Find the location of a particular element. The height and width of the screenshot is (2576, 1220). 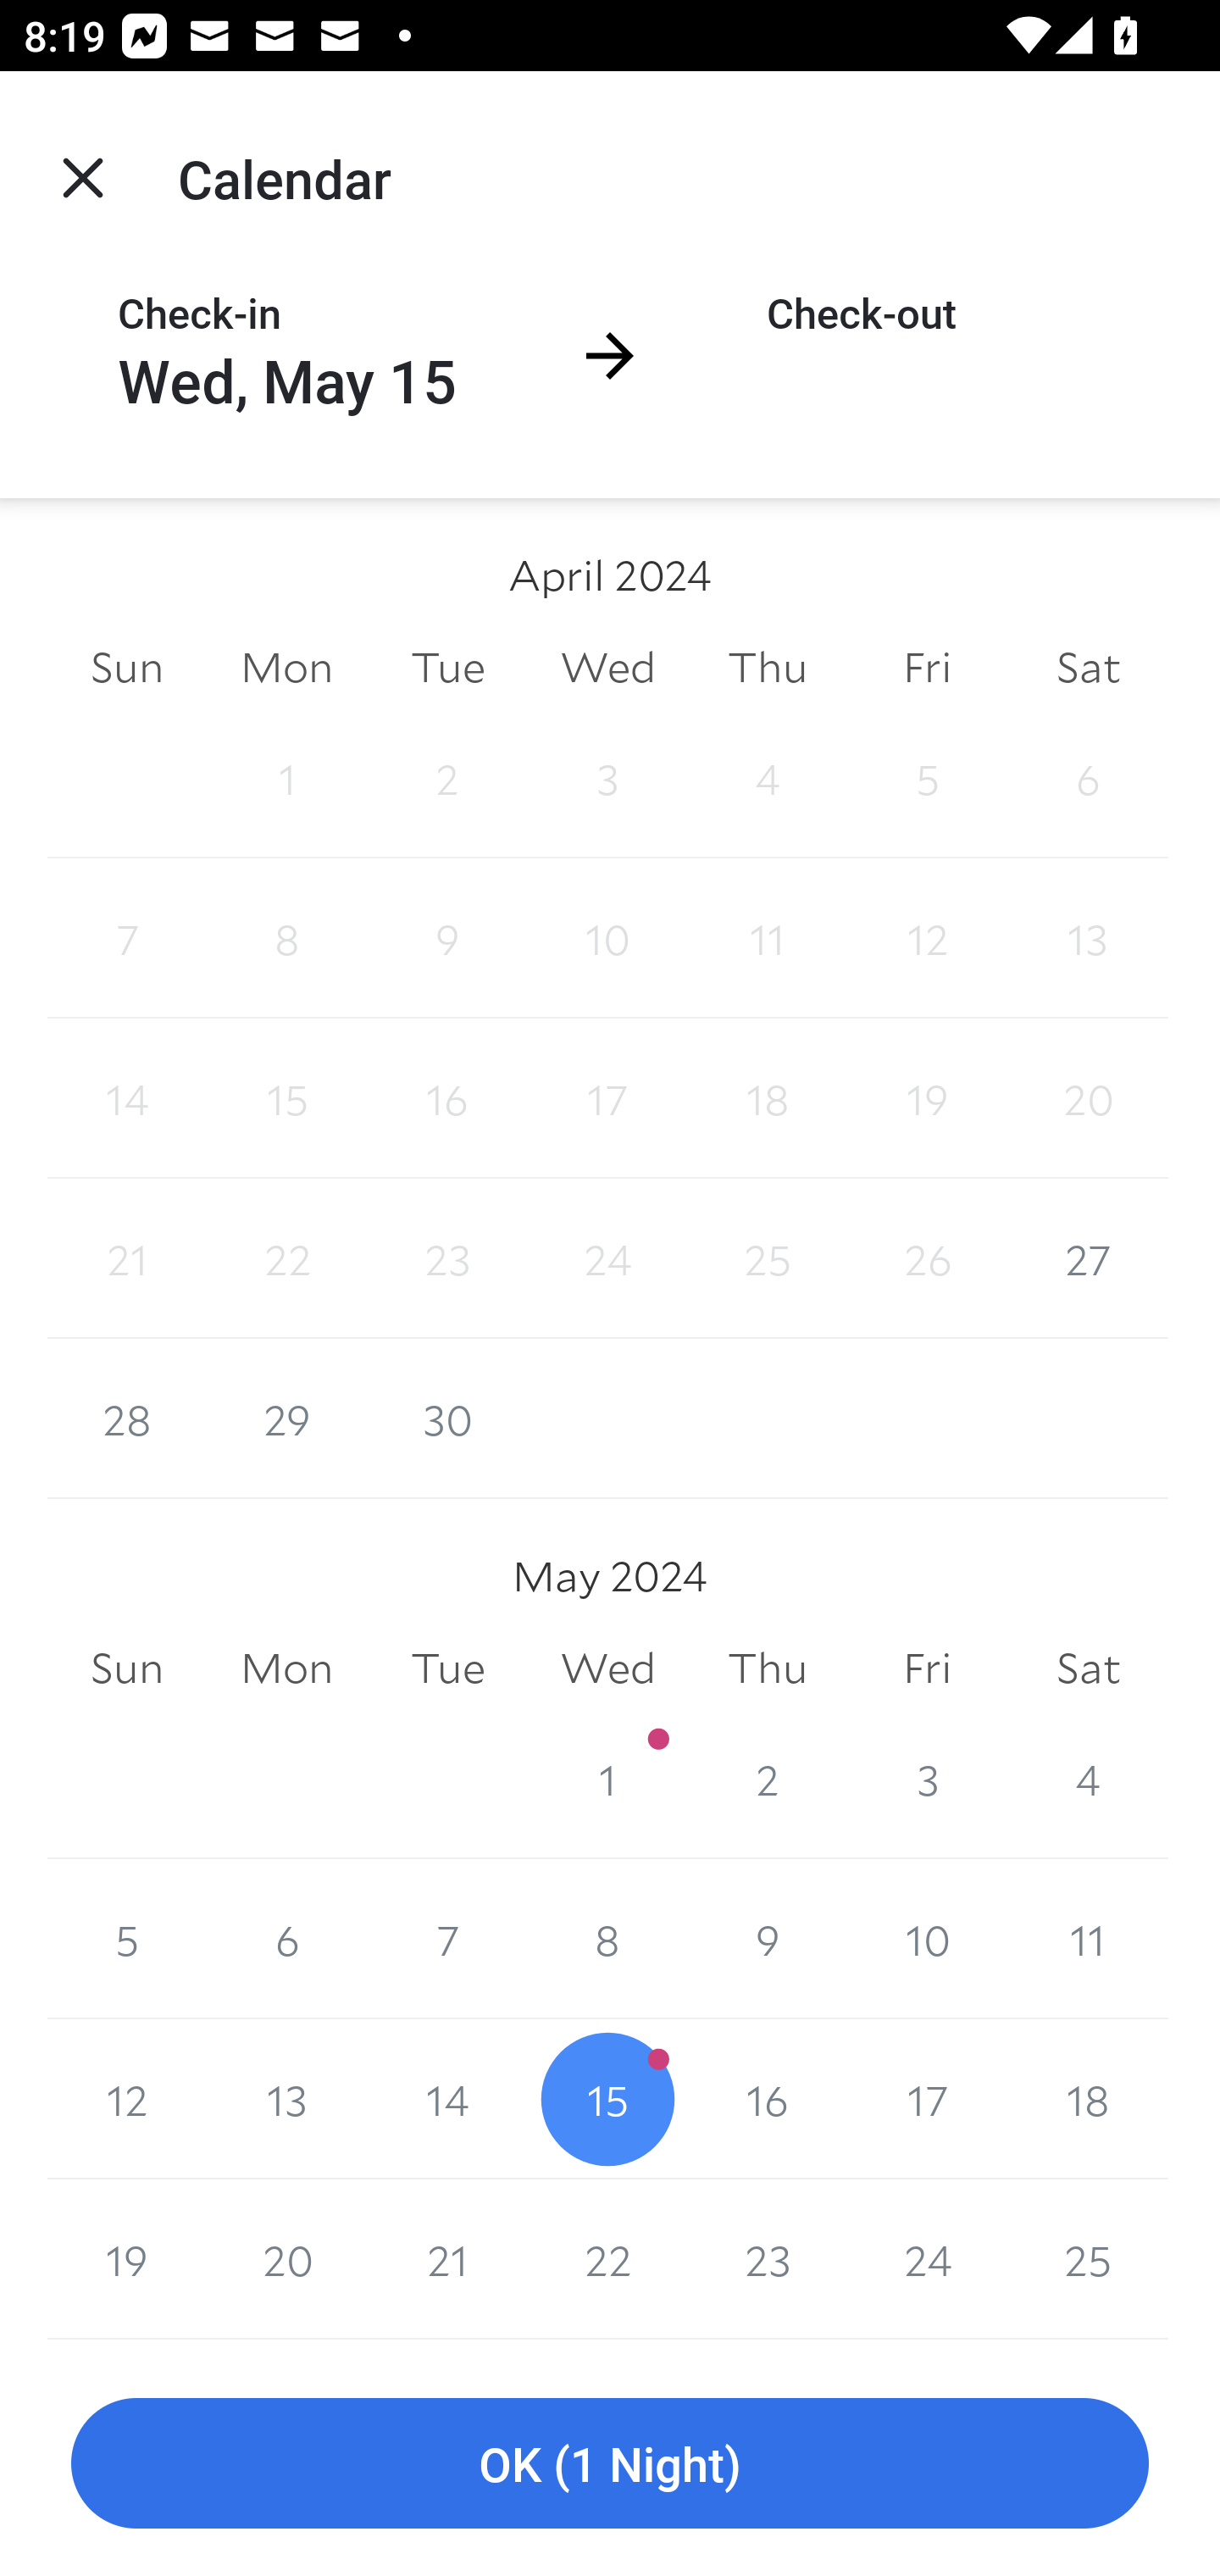

3 3 May 2024 is located at coordinates (927, 1779).